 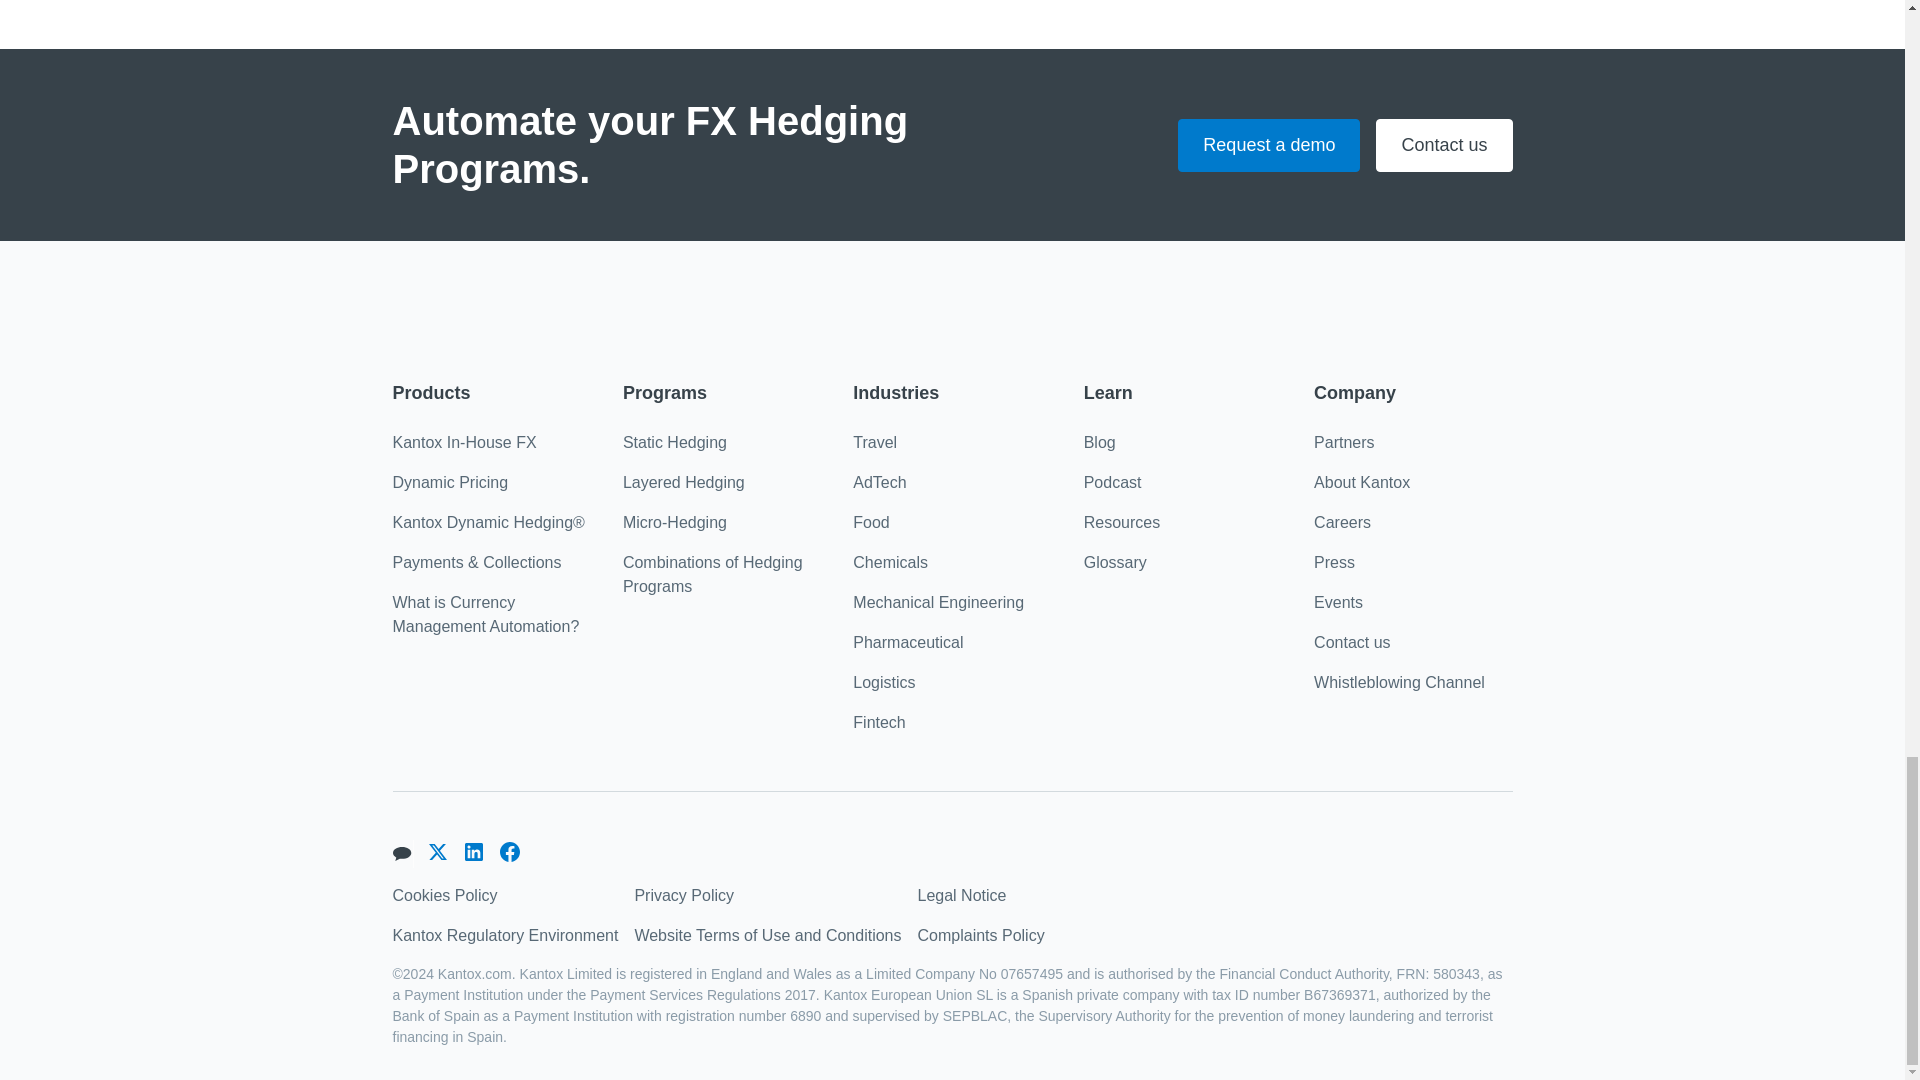 What do you see at coordinates (1268, 144) in the screenshot?
I see `Request a demo` at bounding box center [1268, 144].